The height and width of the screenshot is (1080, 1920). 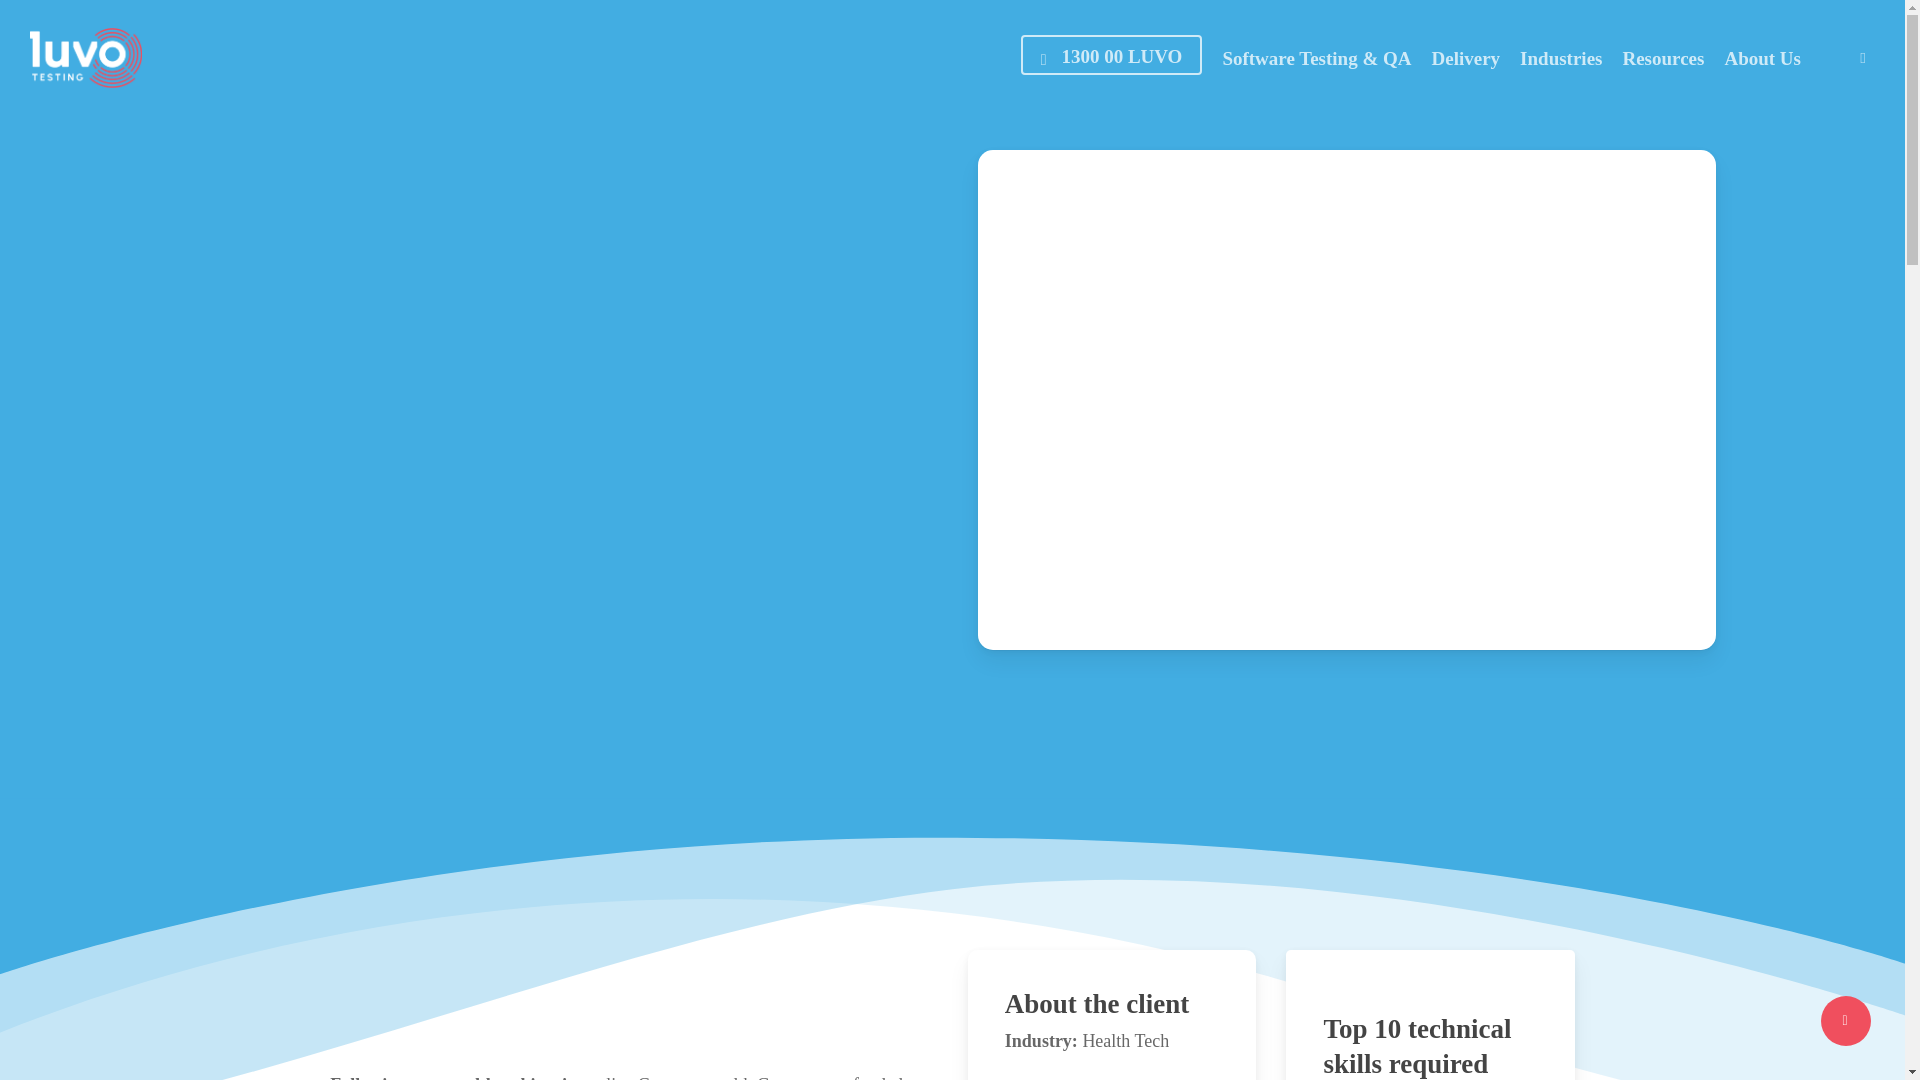 What do you see at coordinates (1466, 58) in the screenshot?
I see `Delivery` at bounding box center [1466, 58].